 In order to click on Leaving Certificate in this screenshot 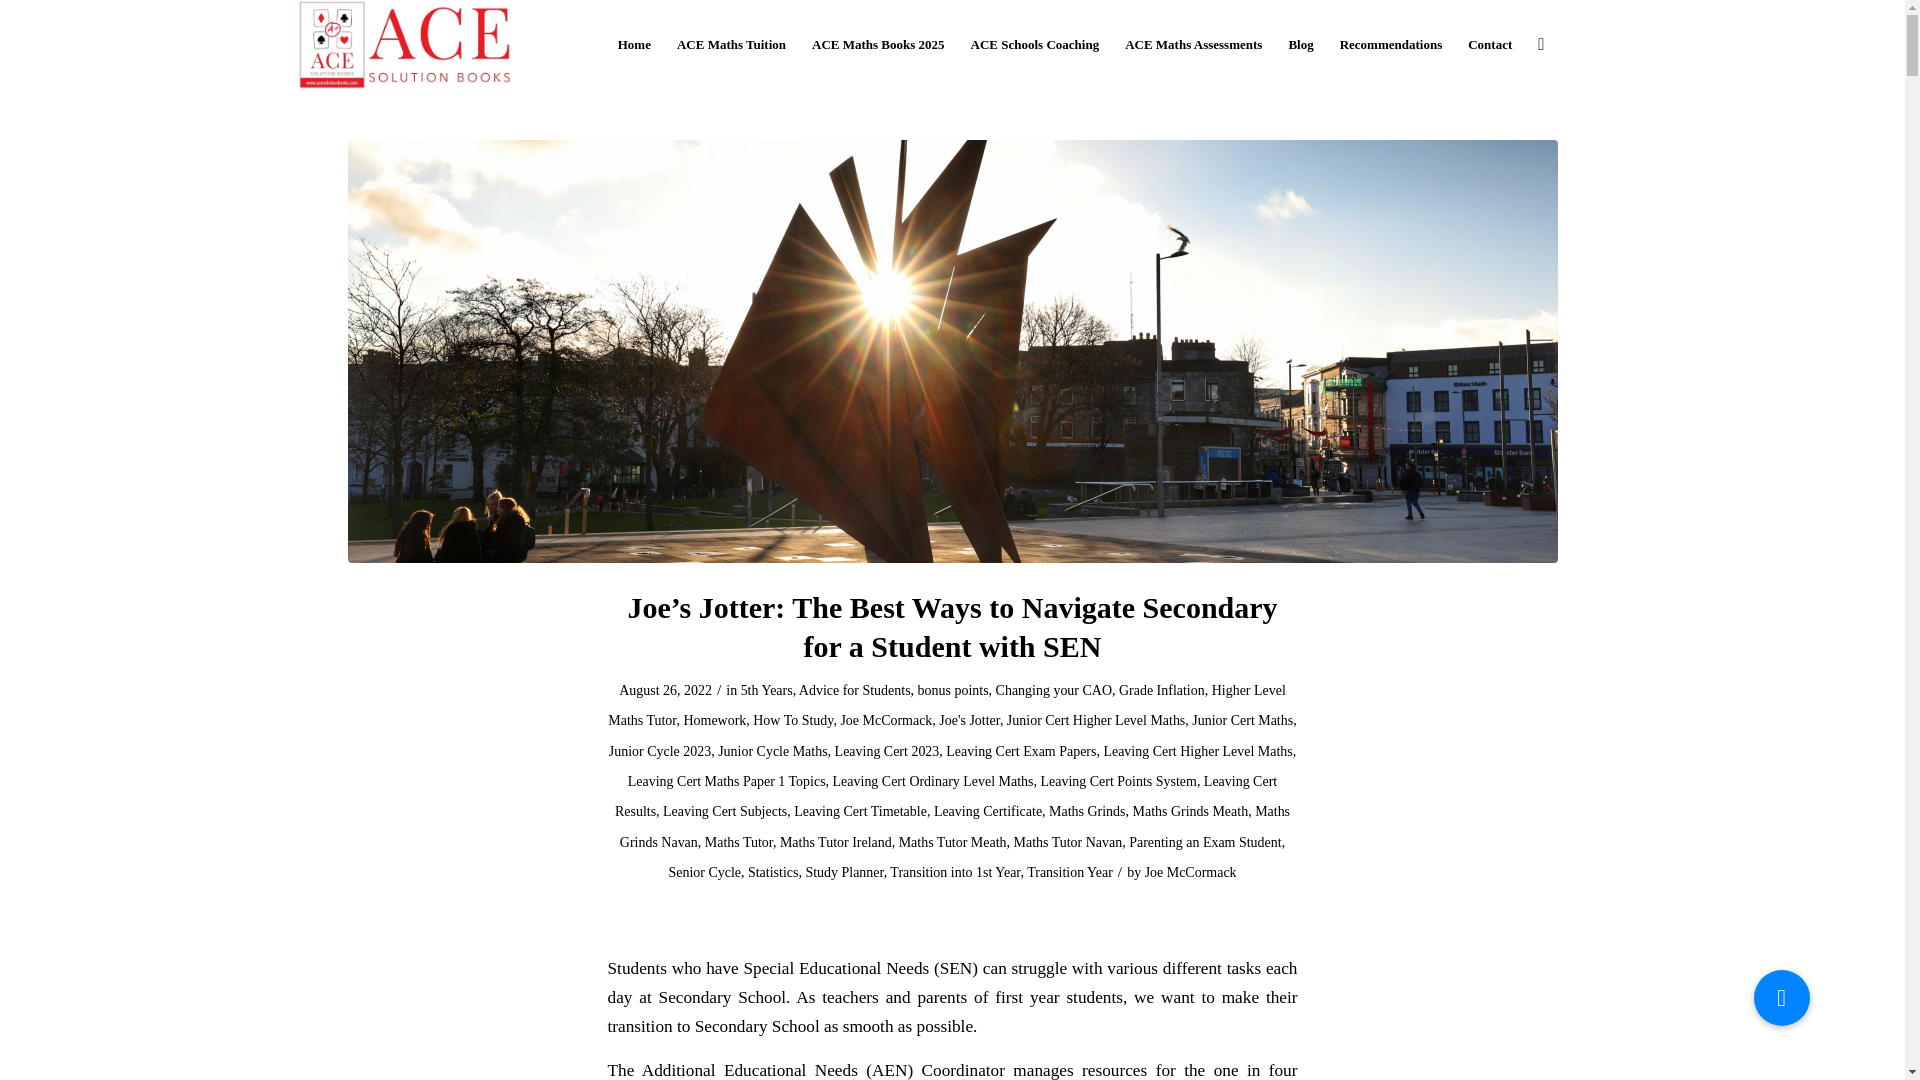, I will do `click(988, 810)`.